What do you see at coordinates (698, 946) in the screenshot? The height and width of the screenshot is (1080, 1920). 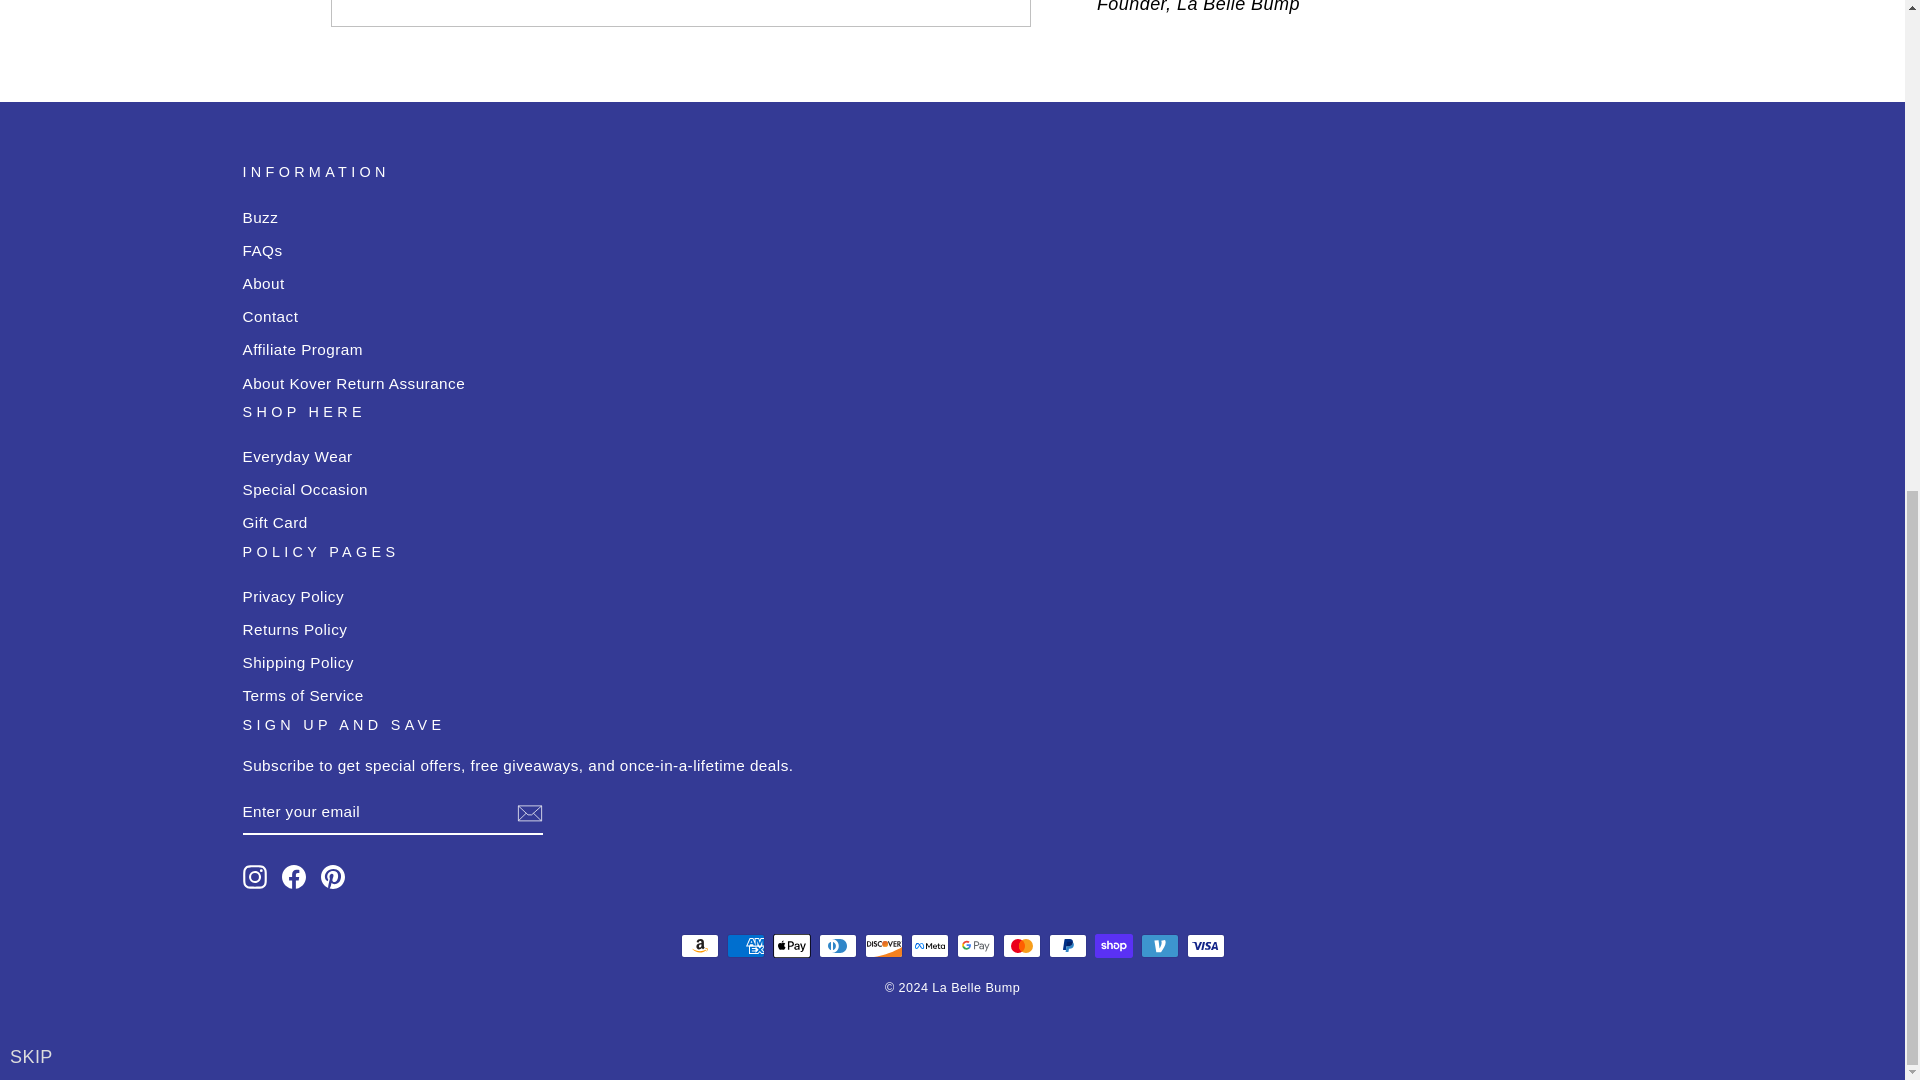 I see `Amazon` at bounding box center [698, 946].